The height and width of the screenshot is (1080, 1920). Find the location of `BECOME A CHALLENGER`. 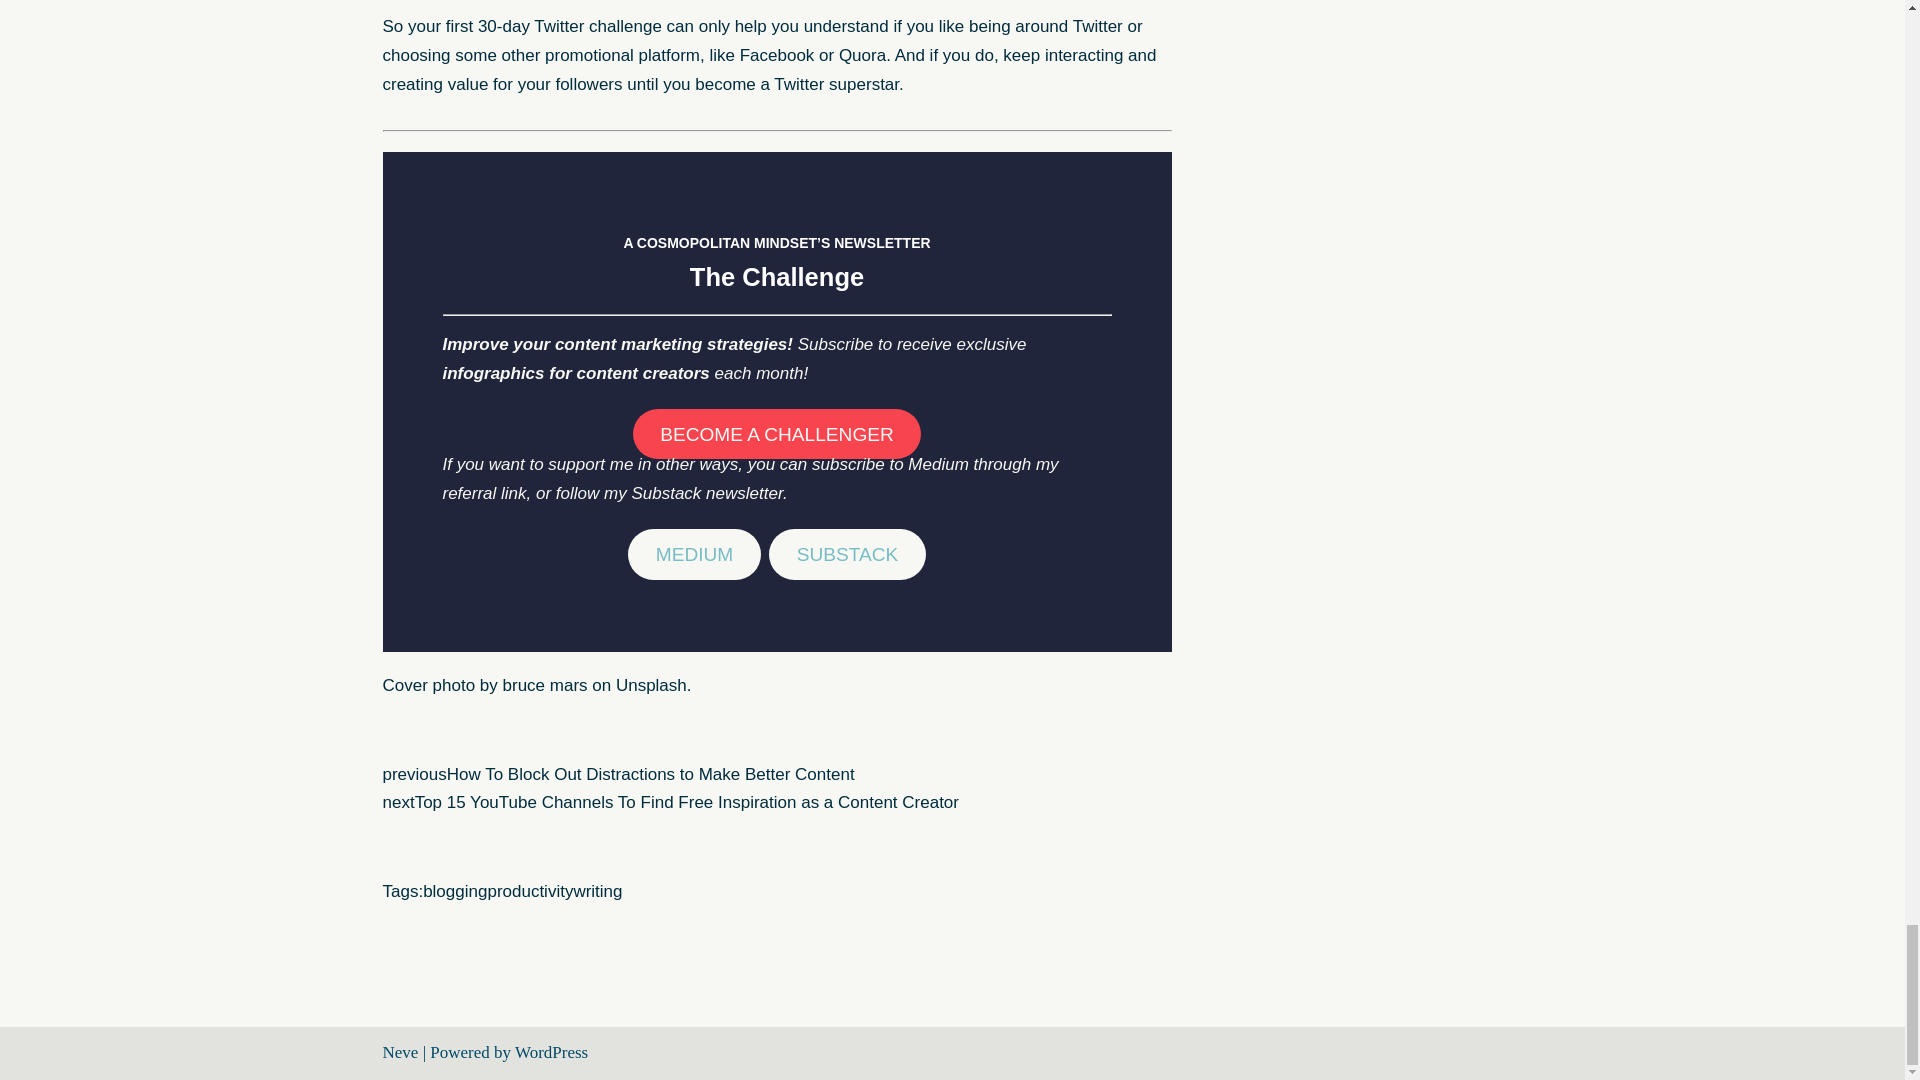

BECOME A CHALLENGER is located at coordinates (777, 434).